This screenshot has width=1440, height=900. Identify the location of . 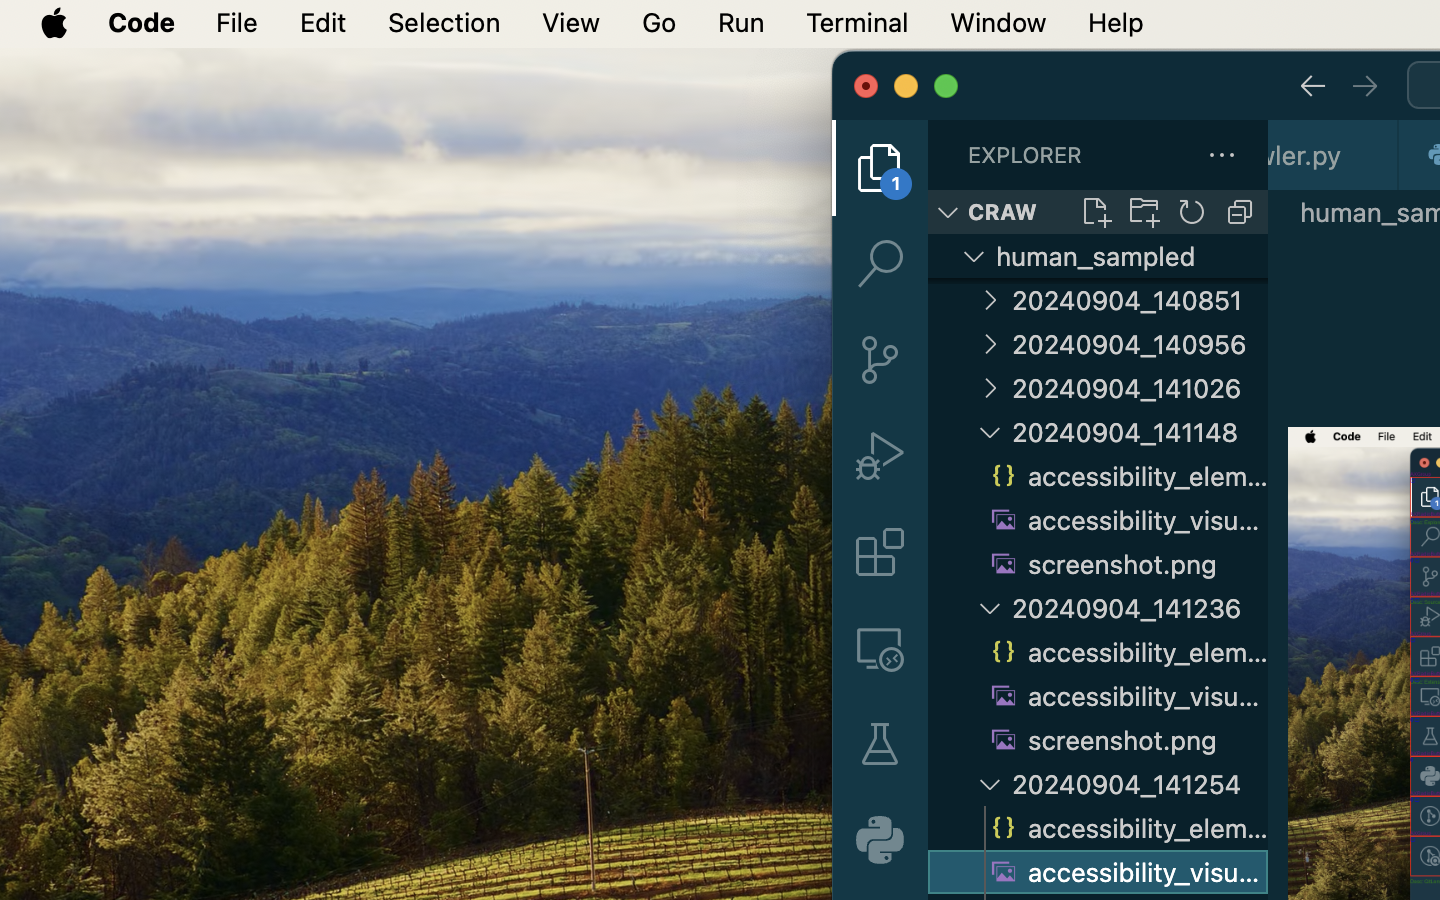
(1365, 86).